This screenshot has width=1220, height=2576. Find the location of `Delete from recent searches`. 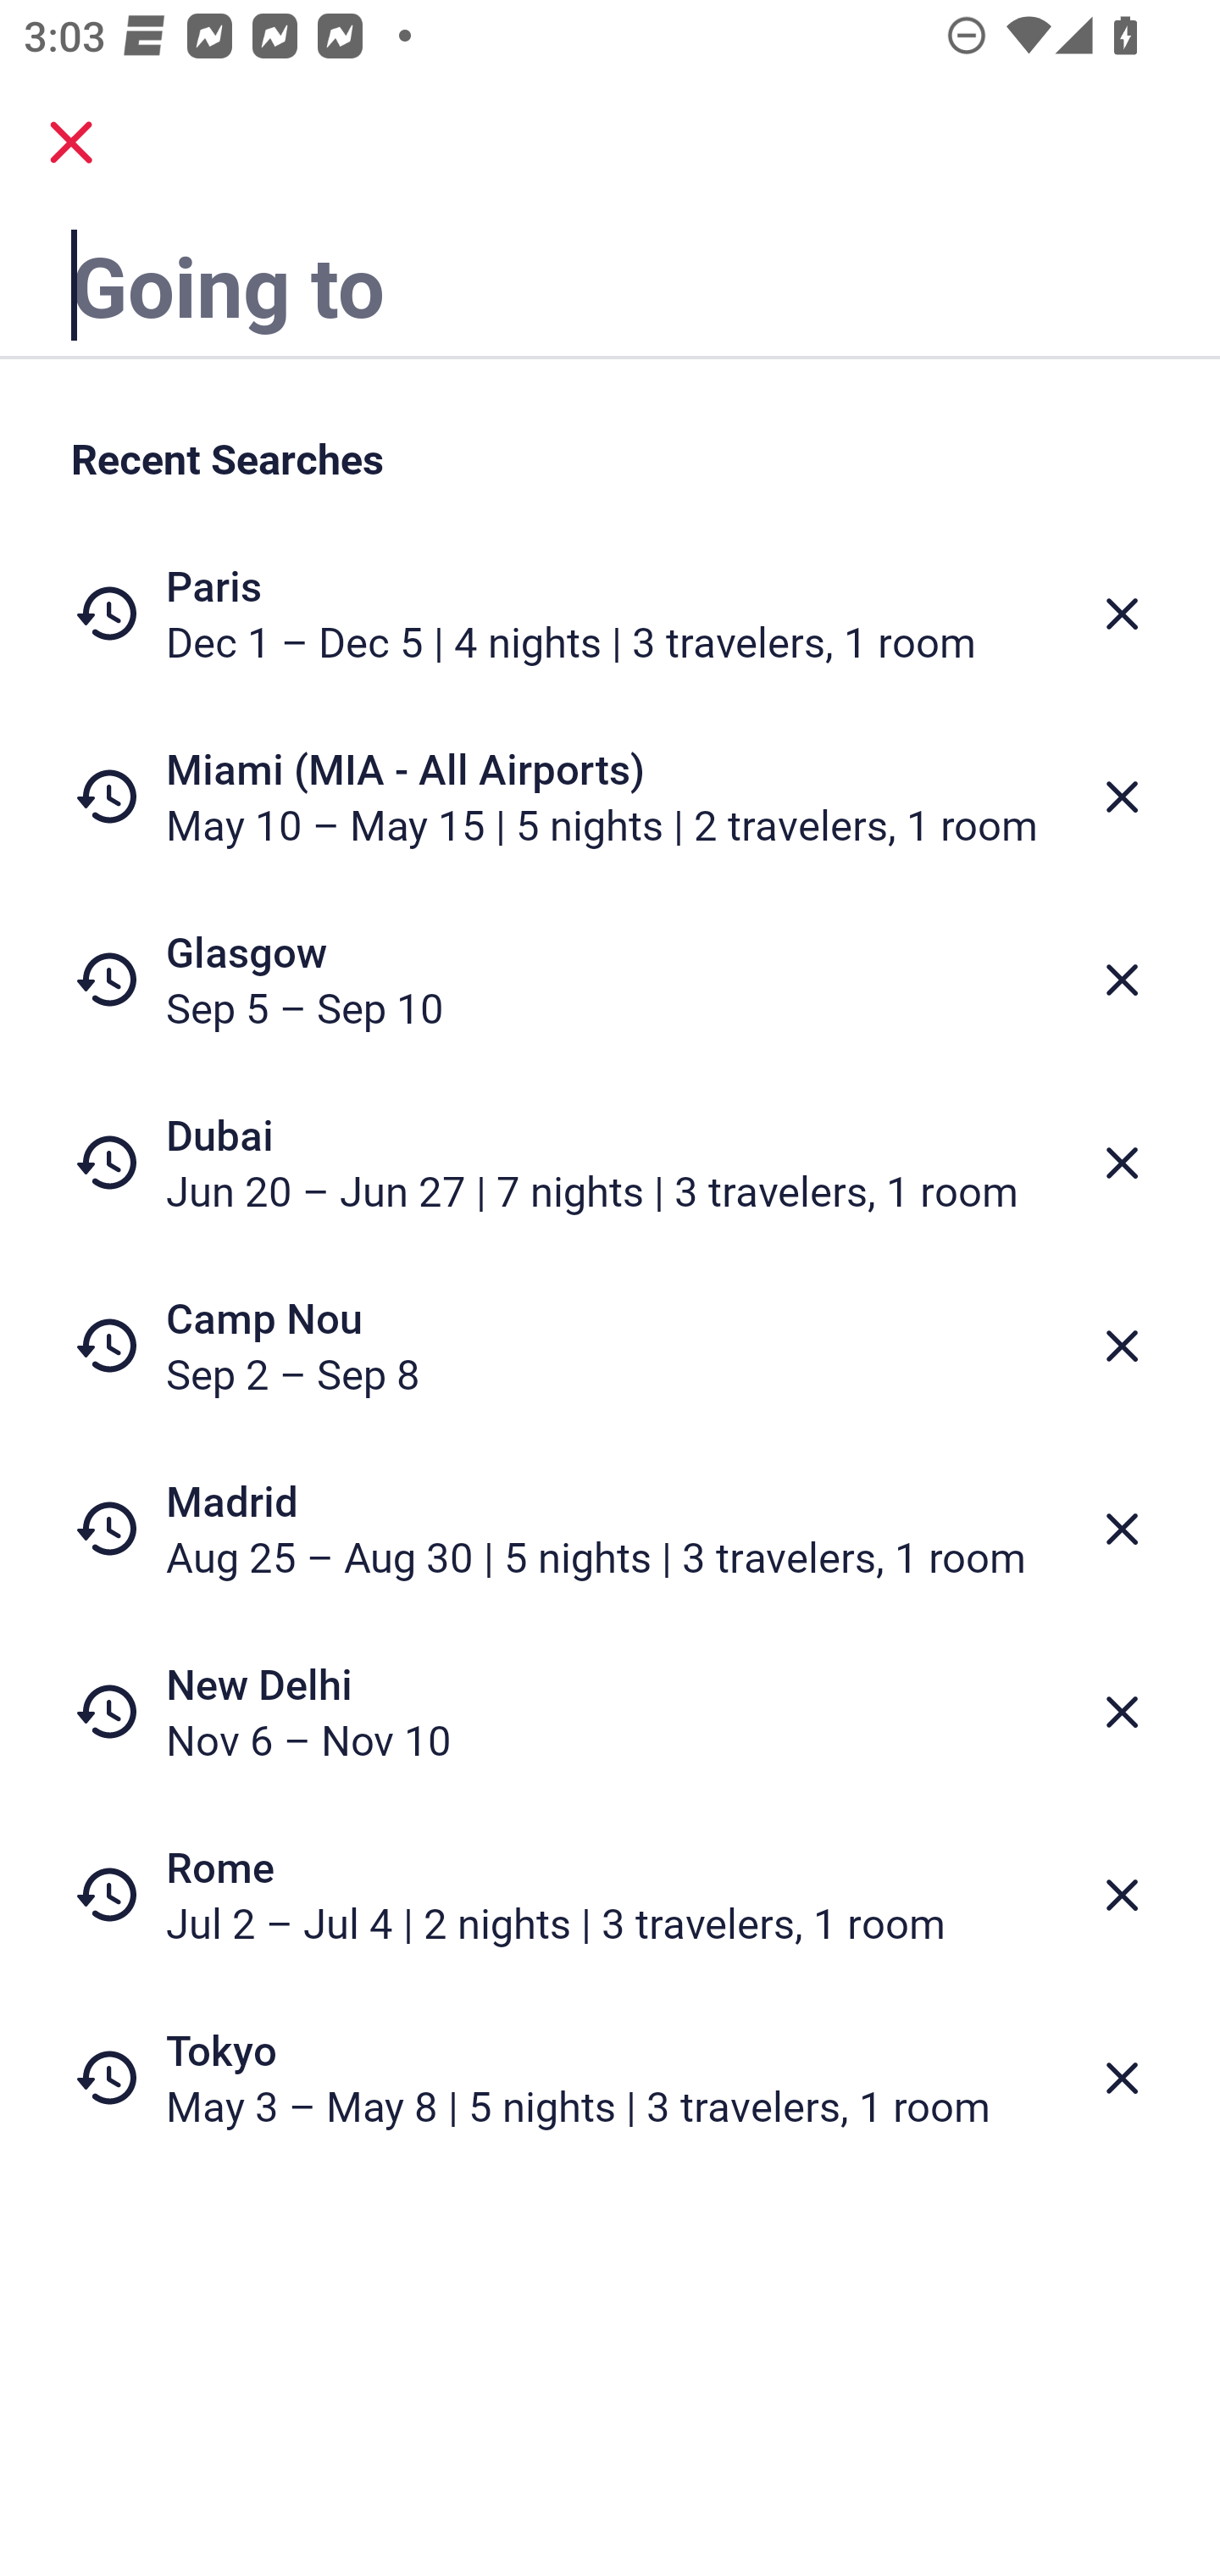

Delete from recent searches is located at coordinates (1122, 2079).